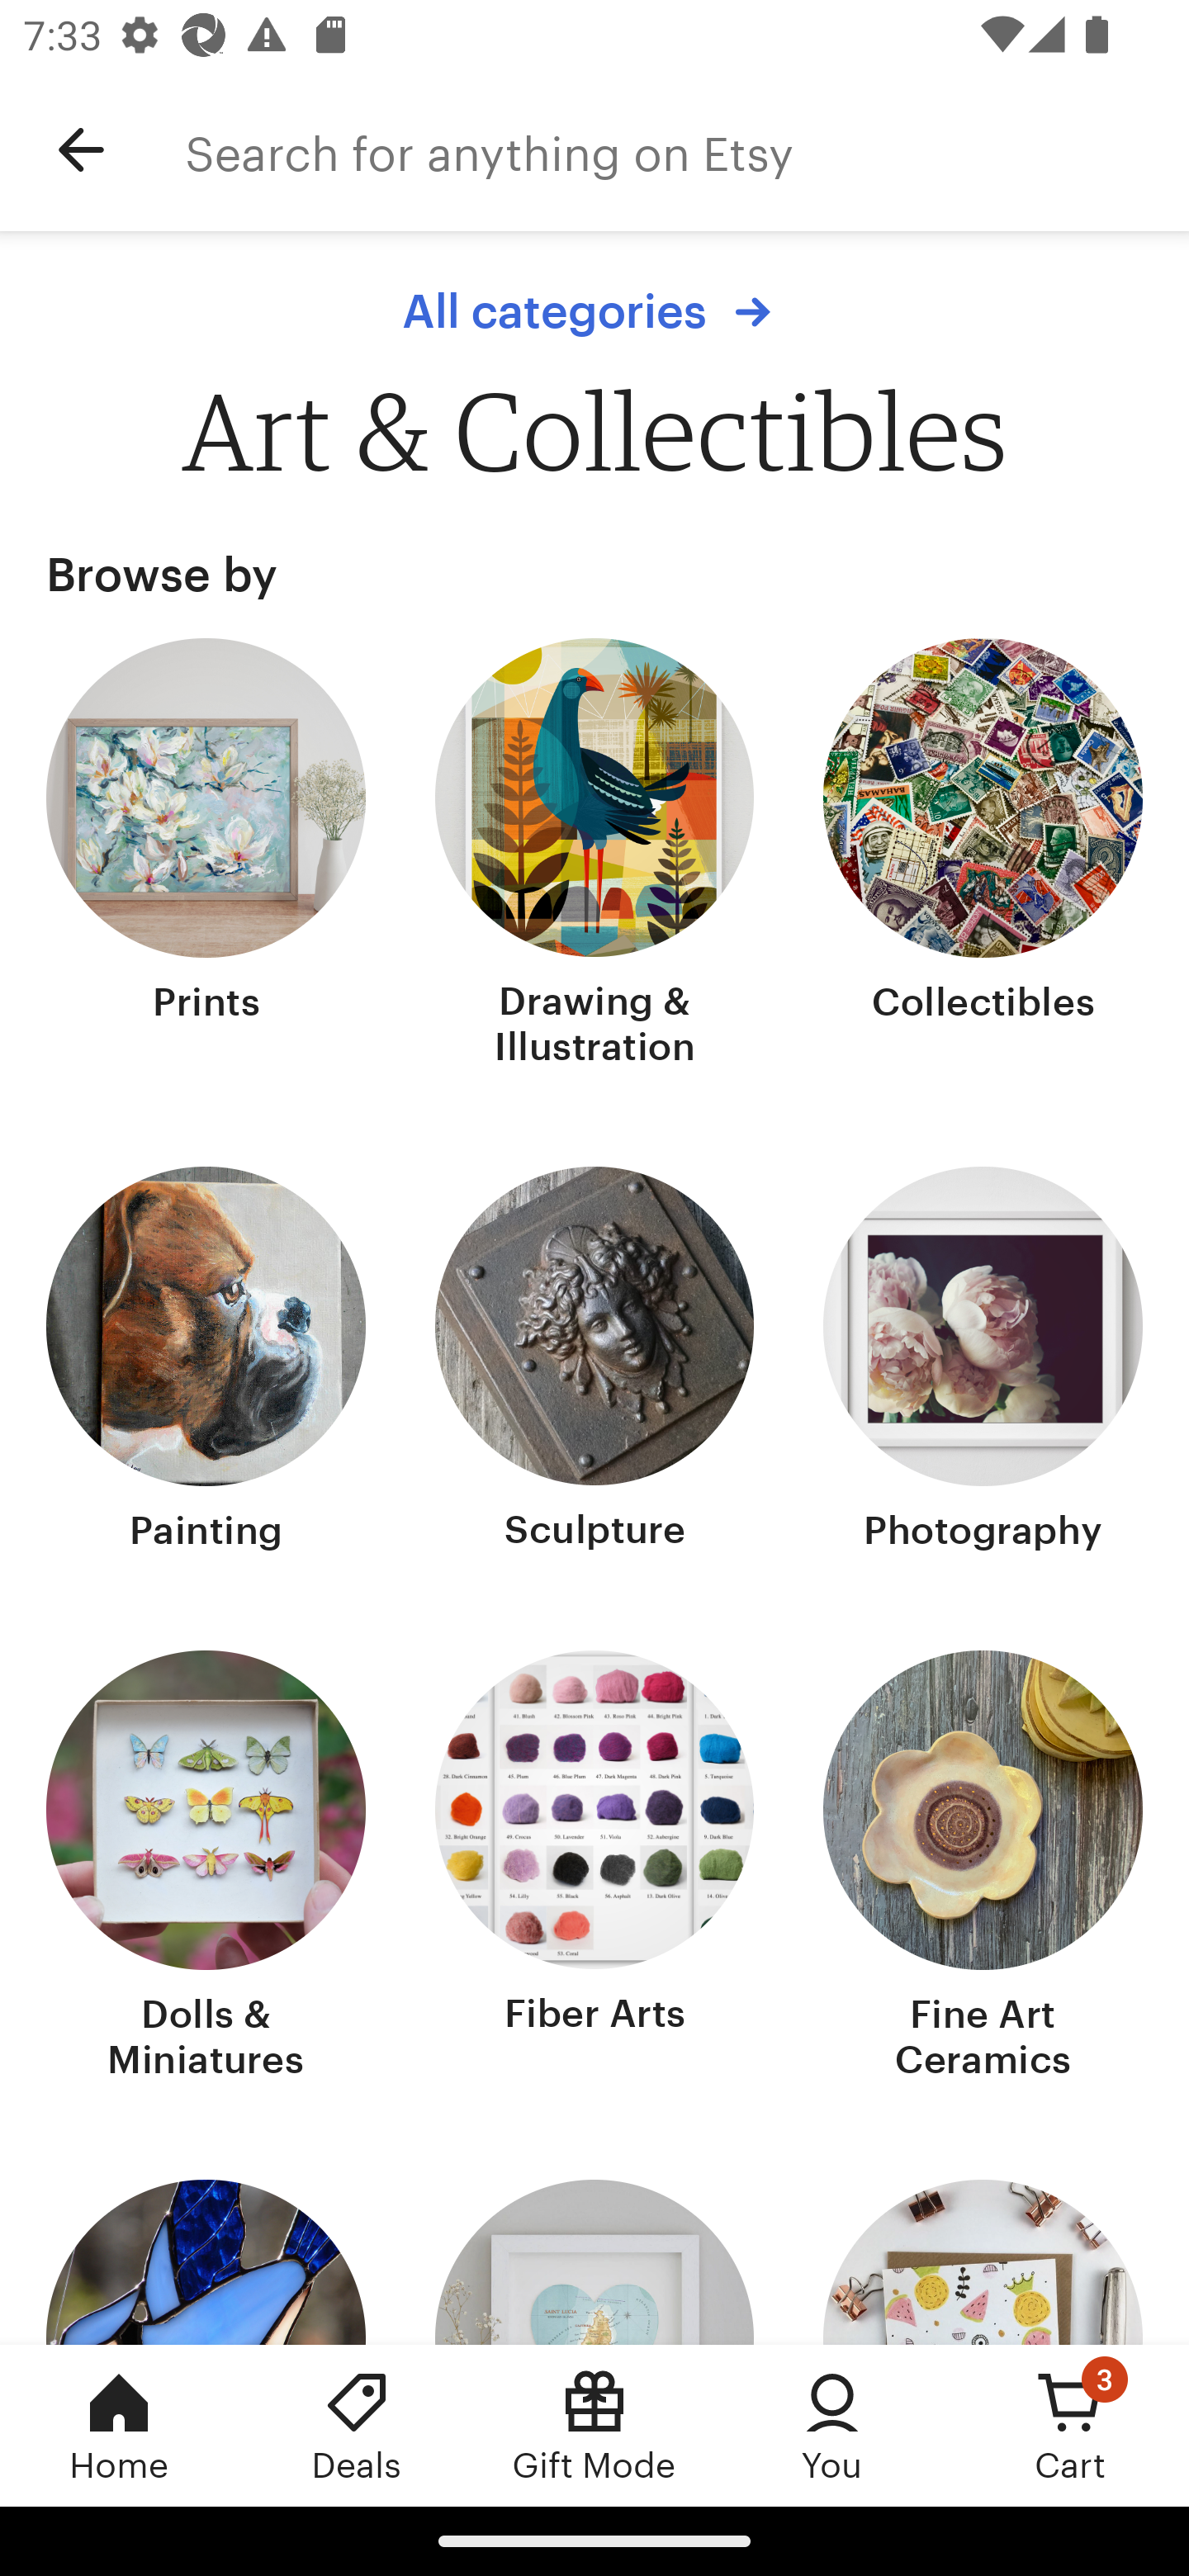 The width and height of the screenshot is (1189, 2576). I want to click on All categories, so click(594, 311).